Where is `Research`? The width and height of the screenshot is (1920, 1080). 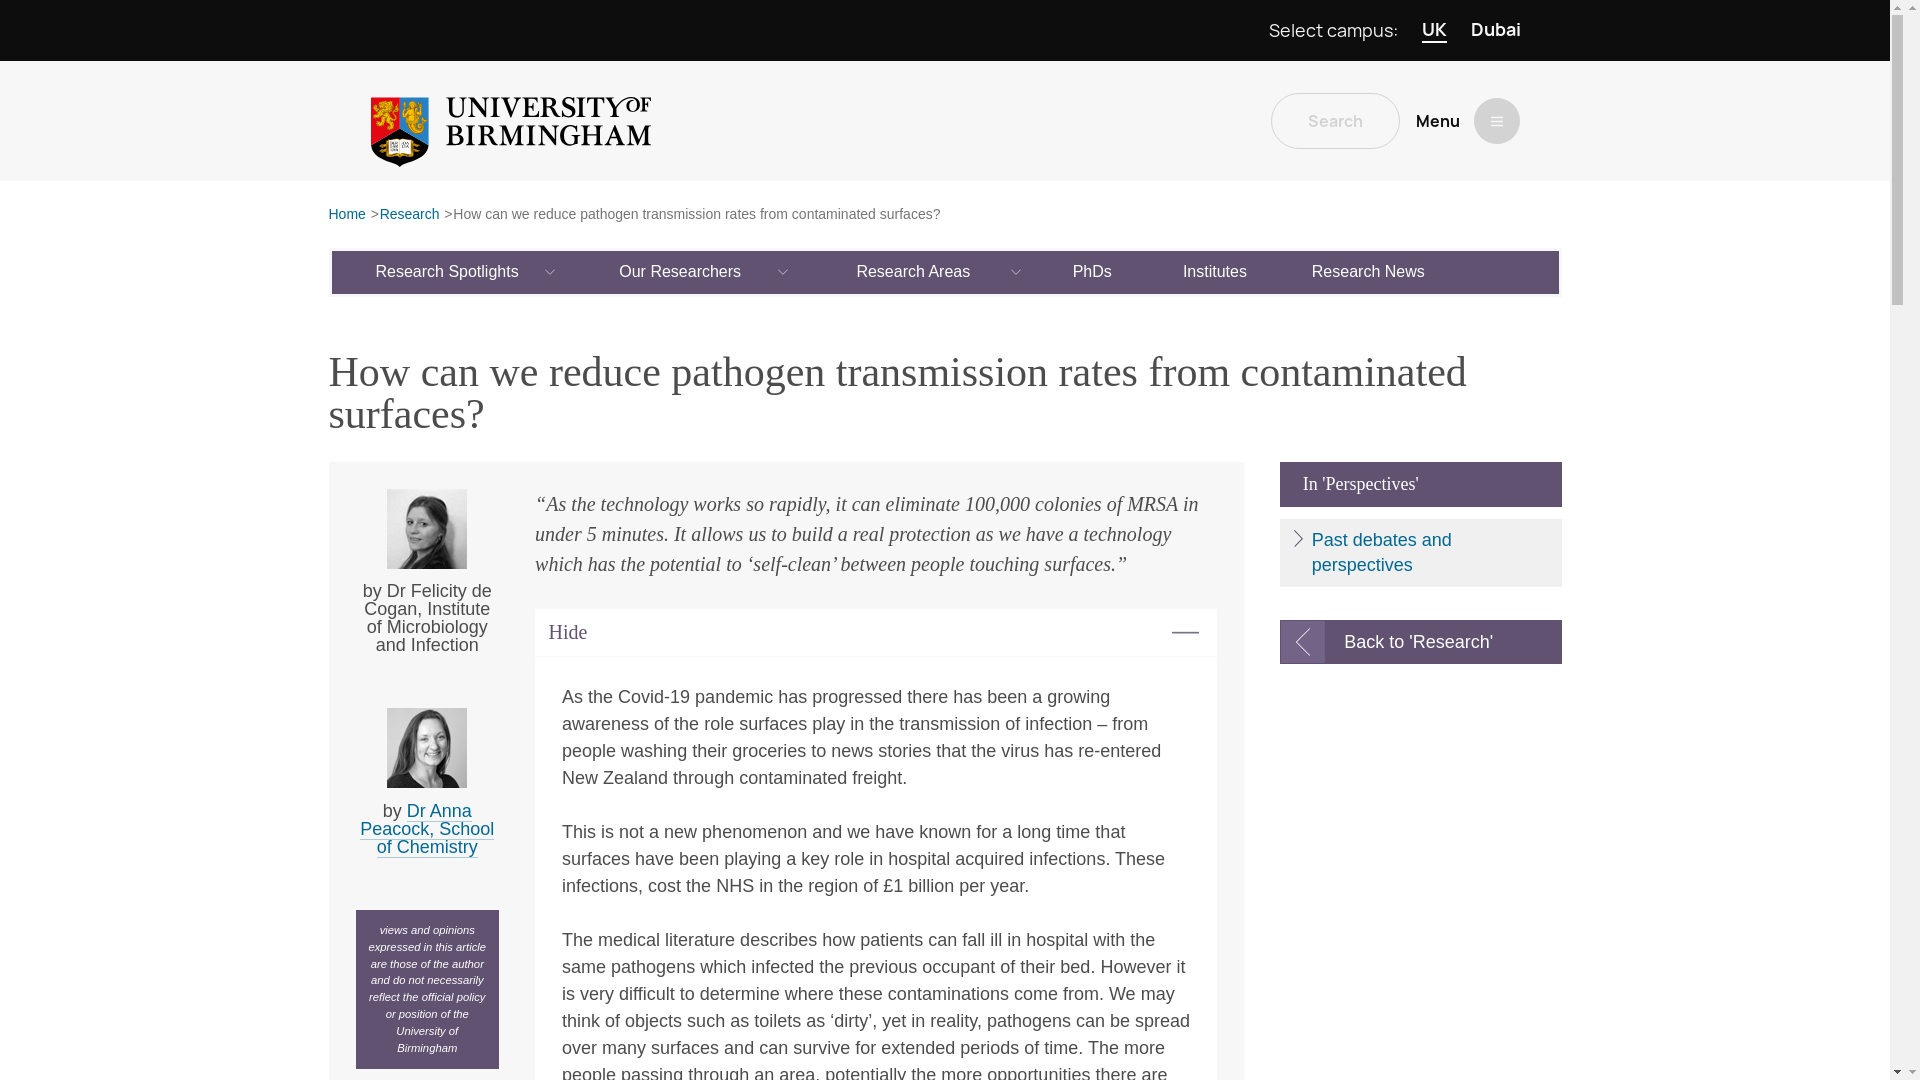 Research is located at coordinates (410, 215).